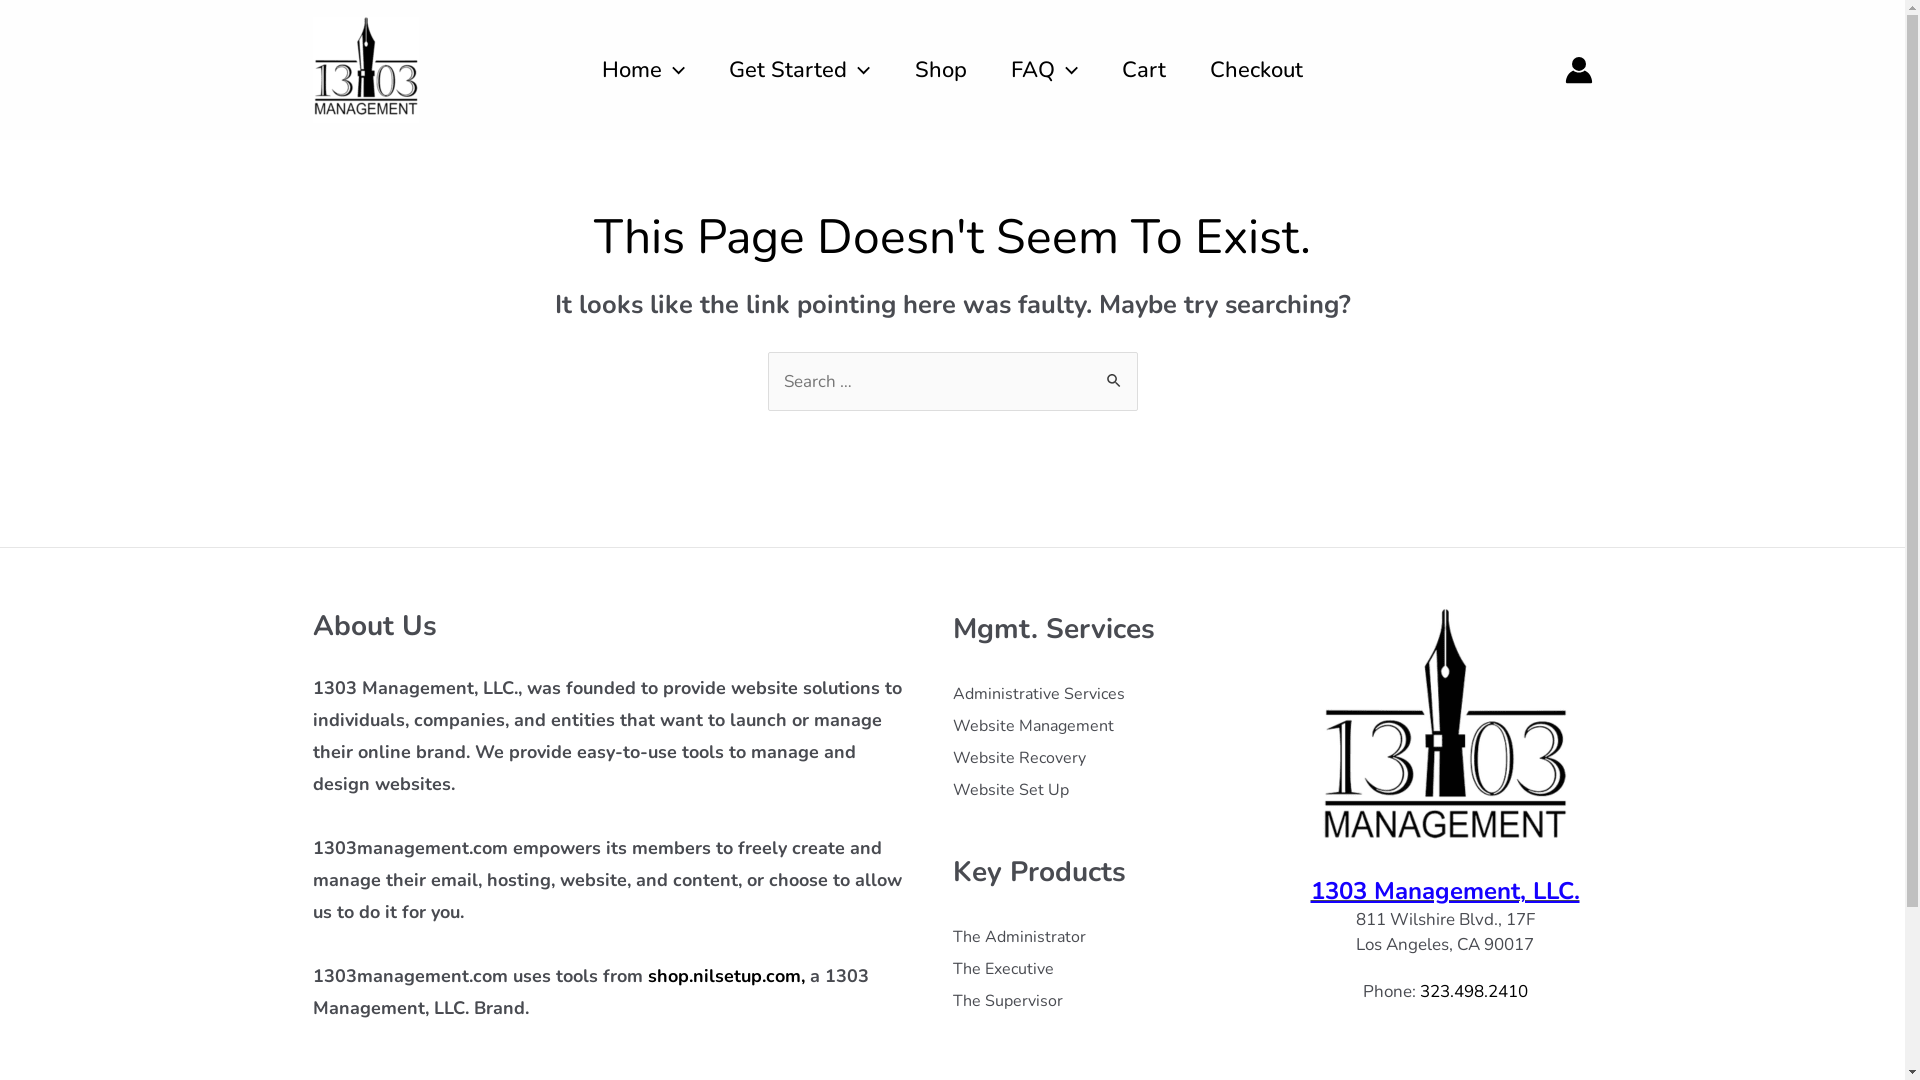  I want to click on Shop, so click(941, 70).